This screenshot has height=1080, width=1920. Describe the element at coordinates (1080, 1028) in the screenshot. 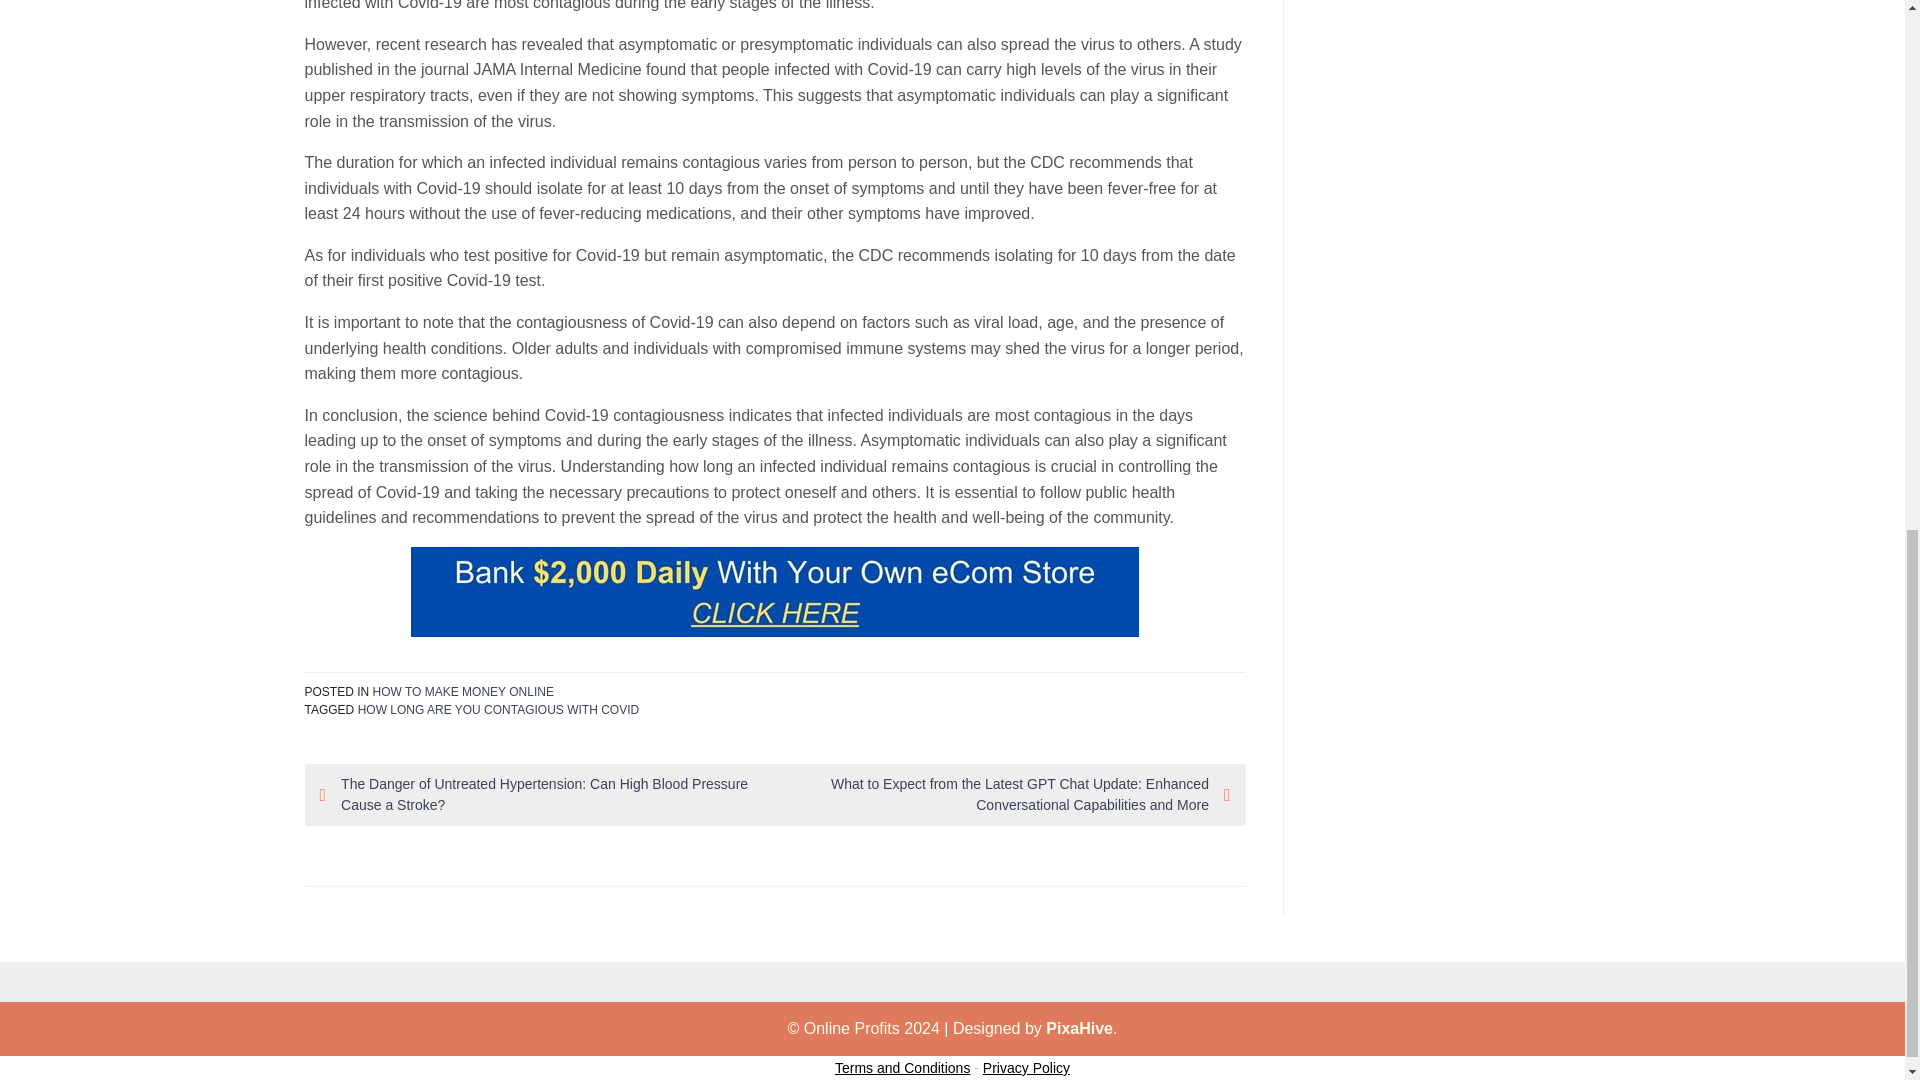

I see `PixaHive` at that location.